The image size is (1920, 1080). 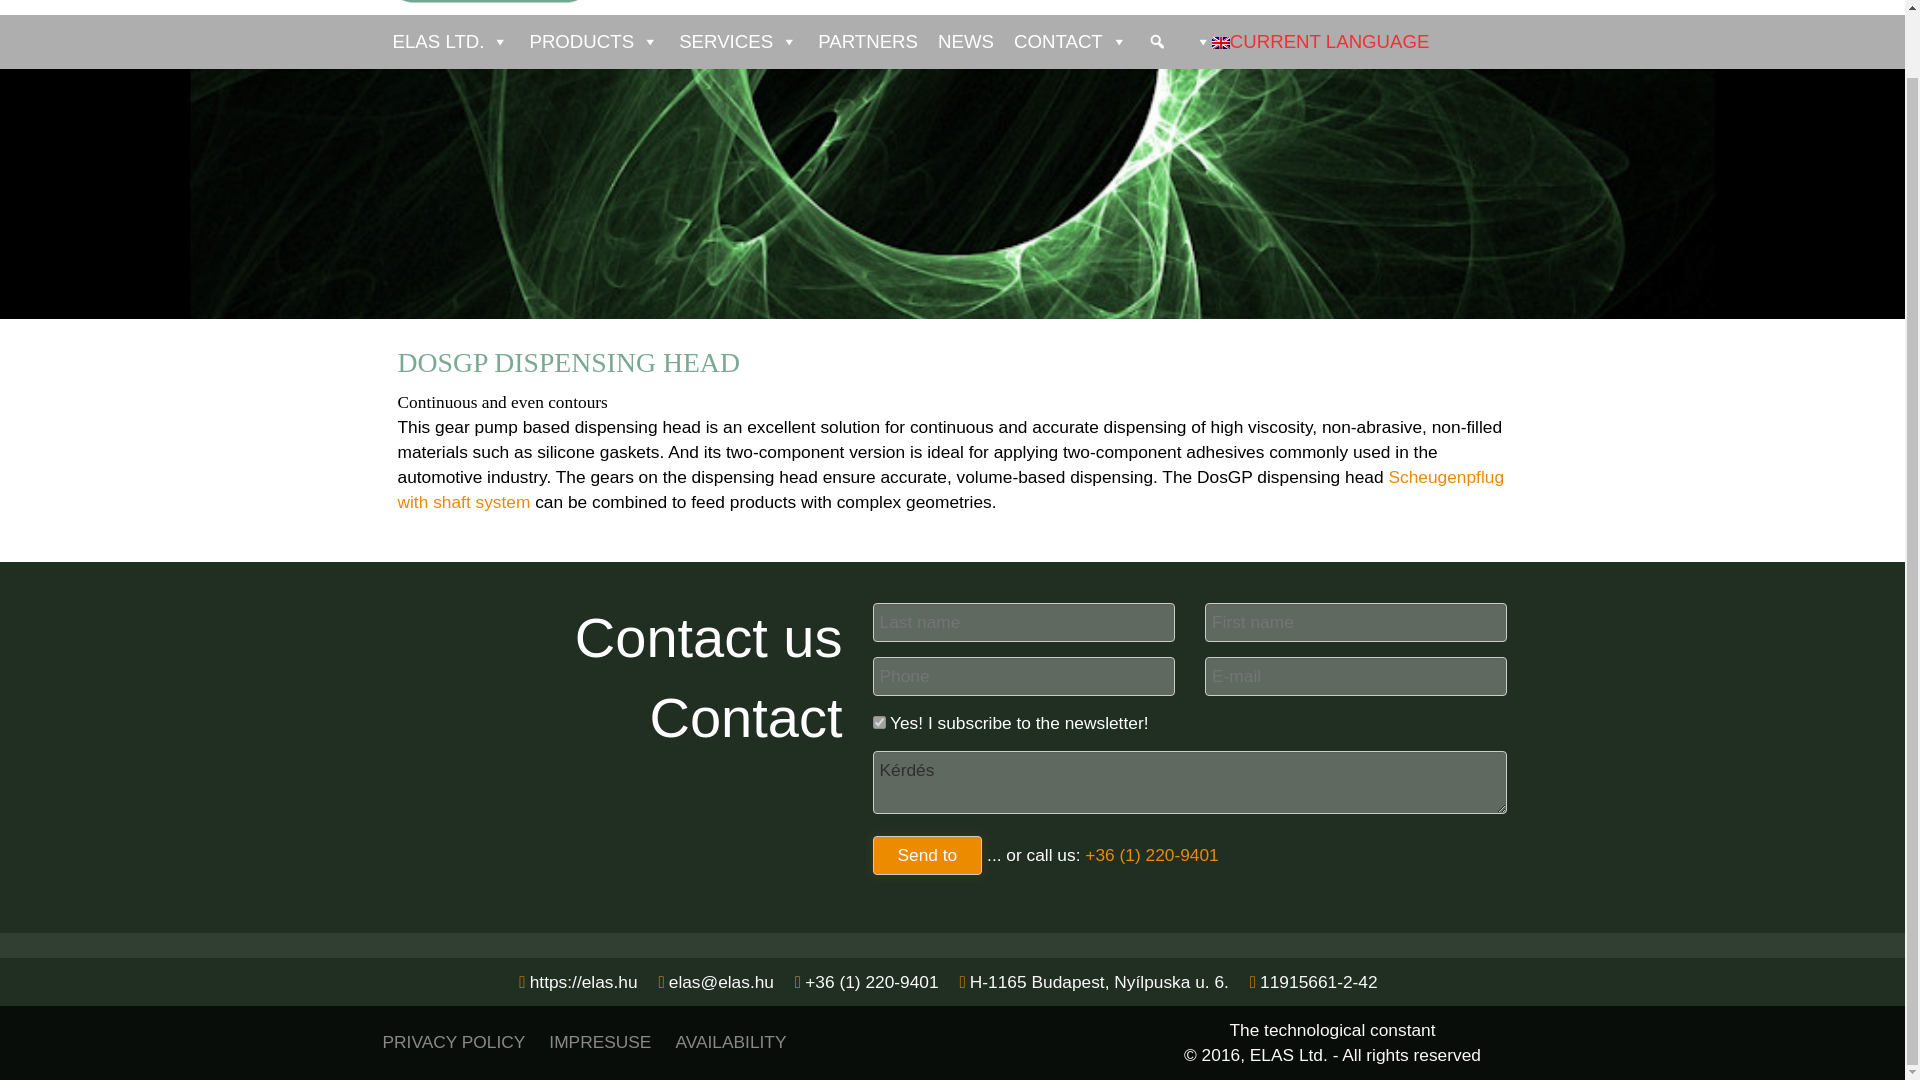 I want to click on 0, so click(x=878, y=722).